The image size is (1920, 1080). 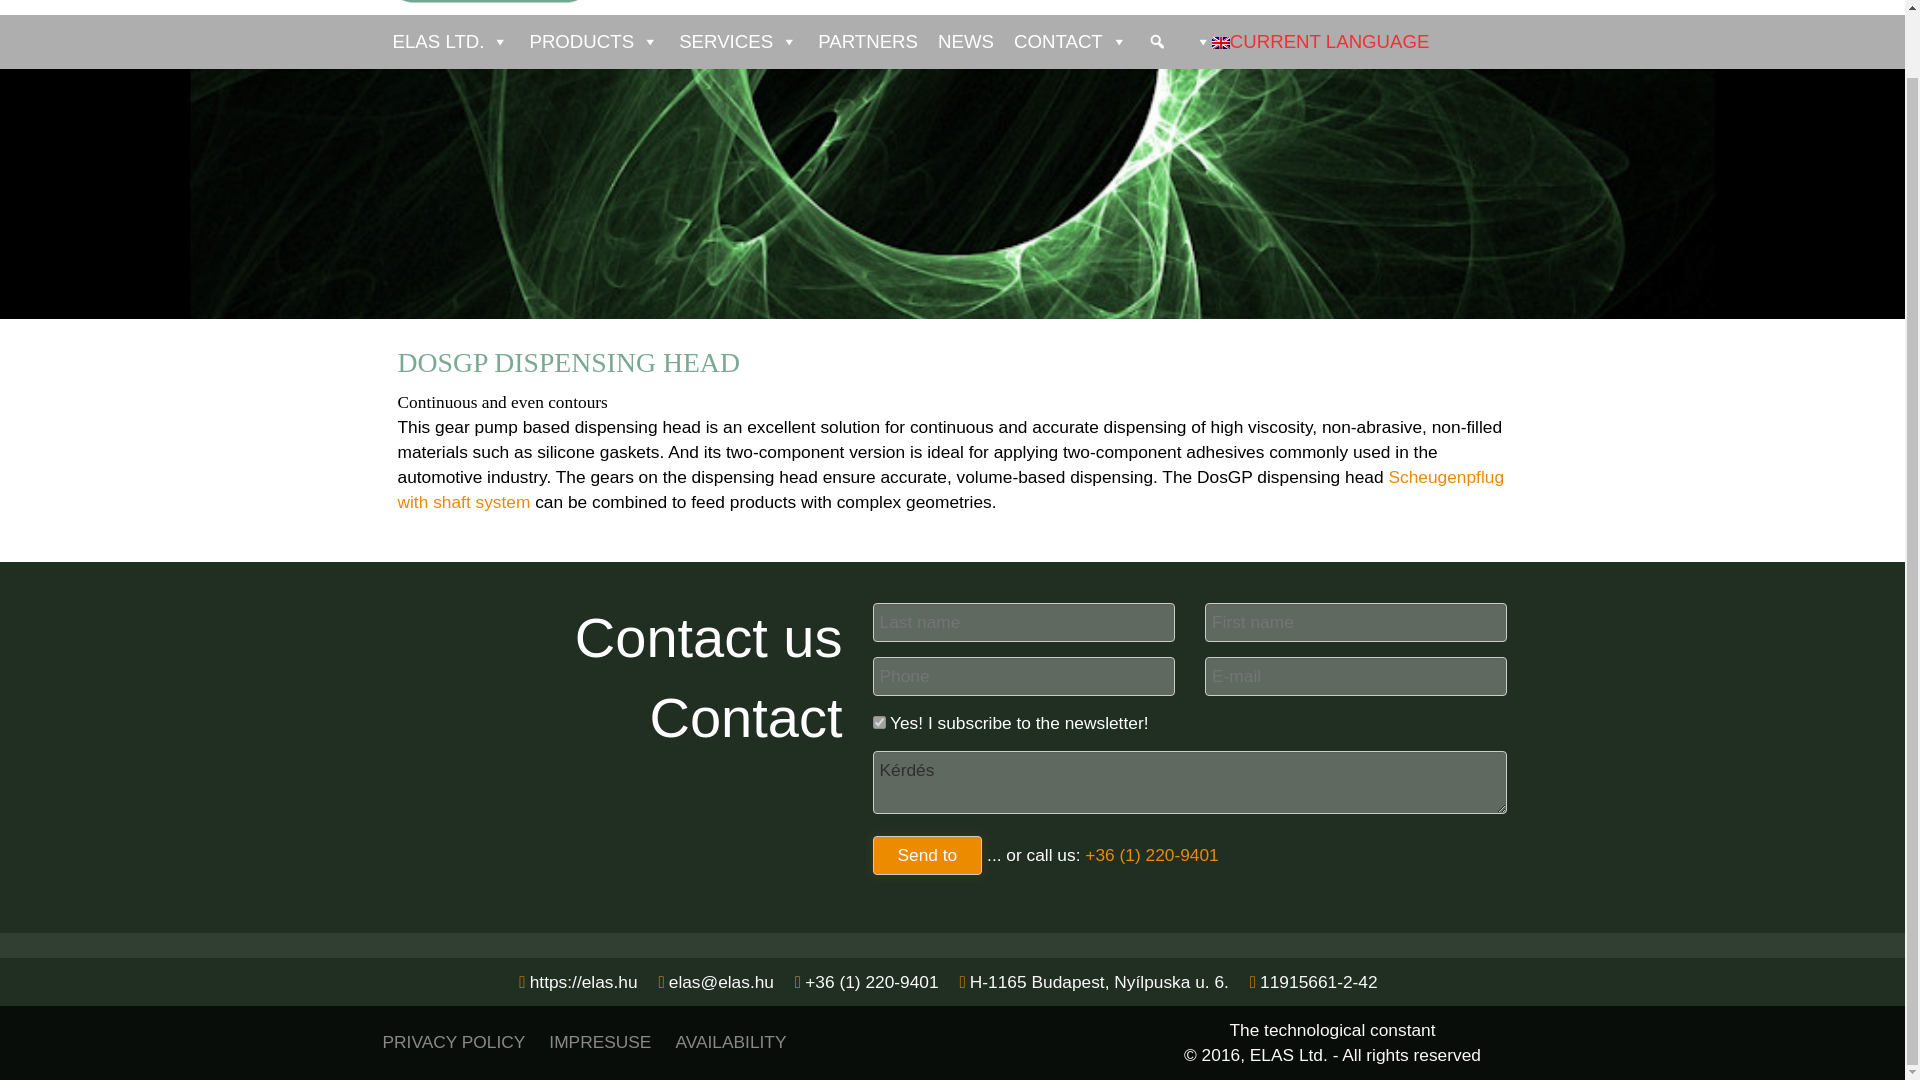 I want to click on 0, so click(x=878, y=722).